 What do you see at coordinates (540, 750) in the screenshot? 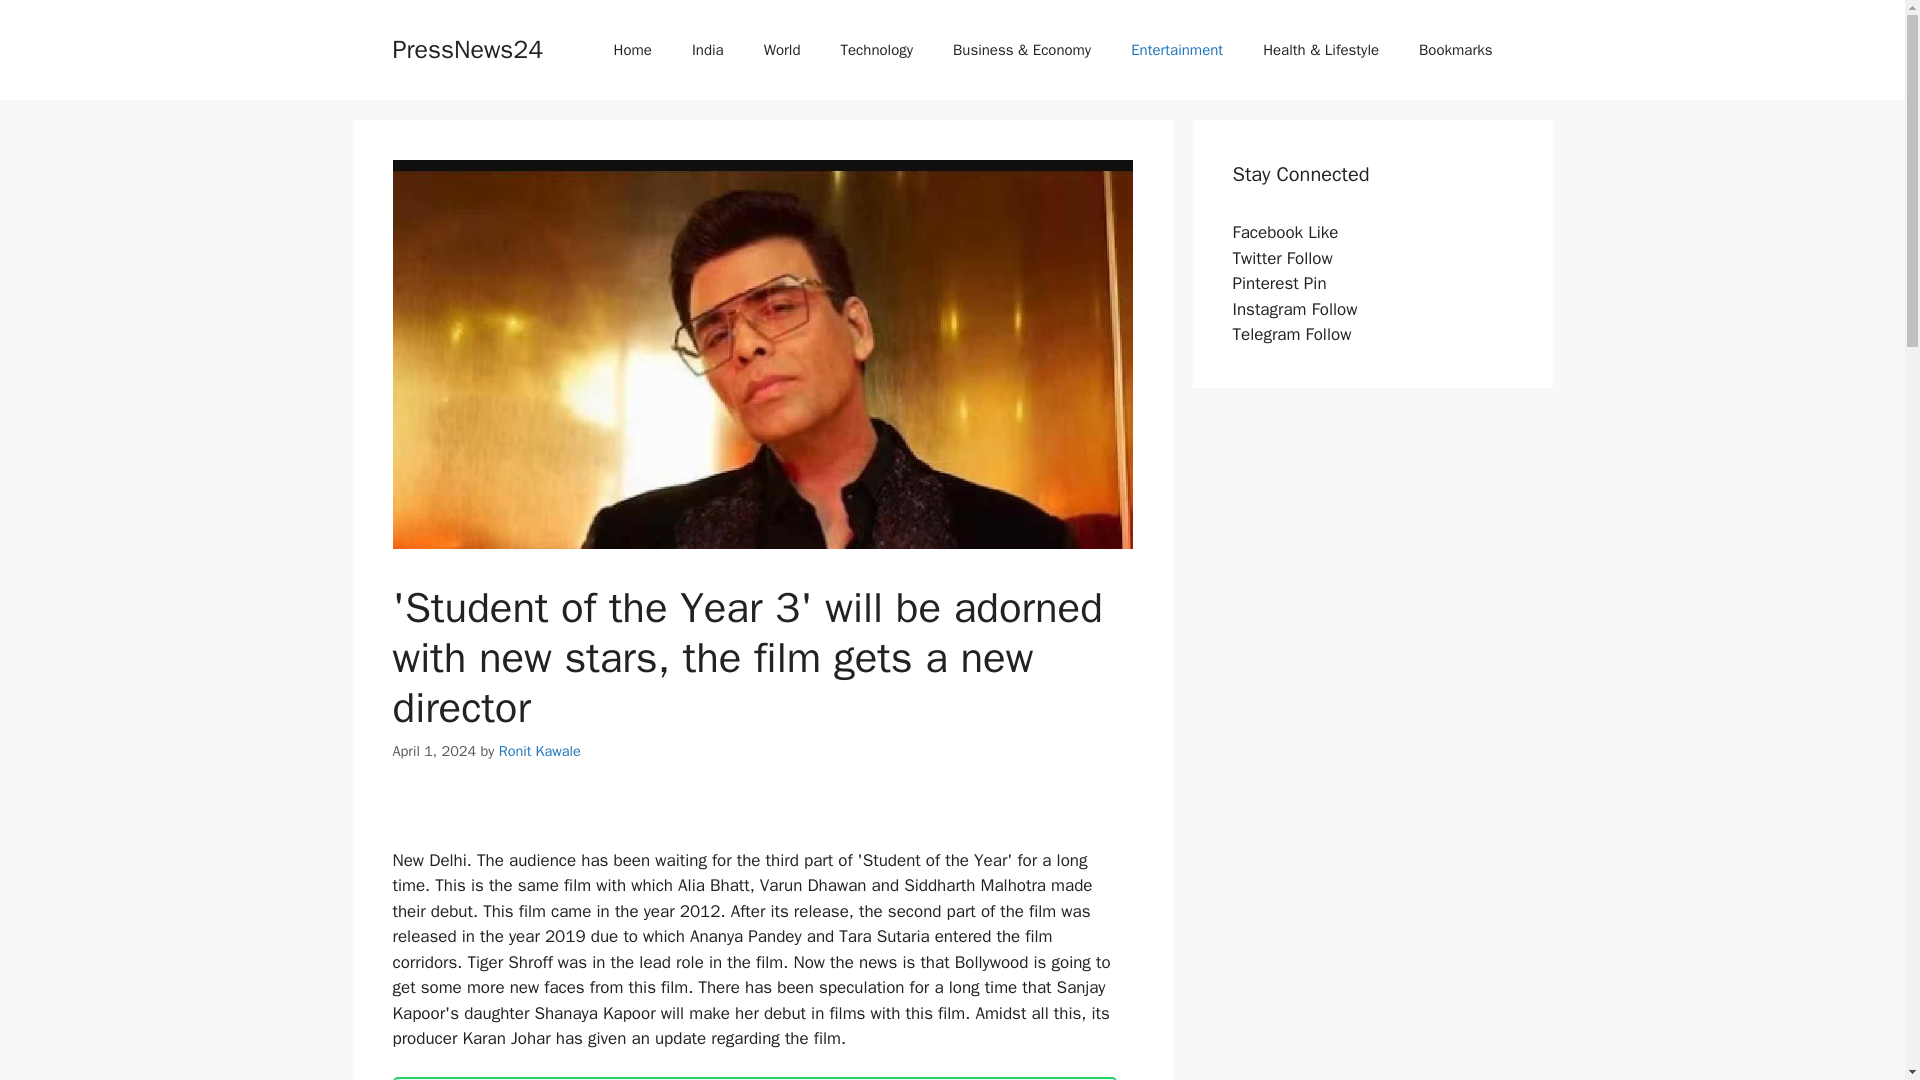
I see `View all posts by Ronit Kawale` at bounding box center [540, 750].